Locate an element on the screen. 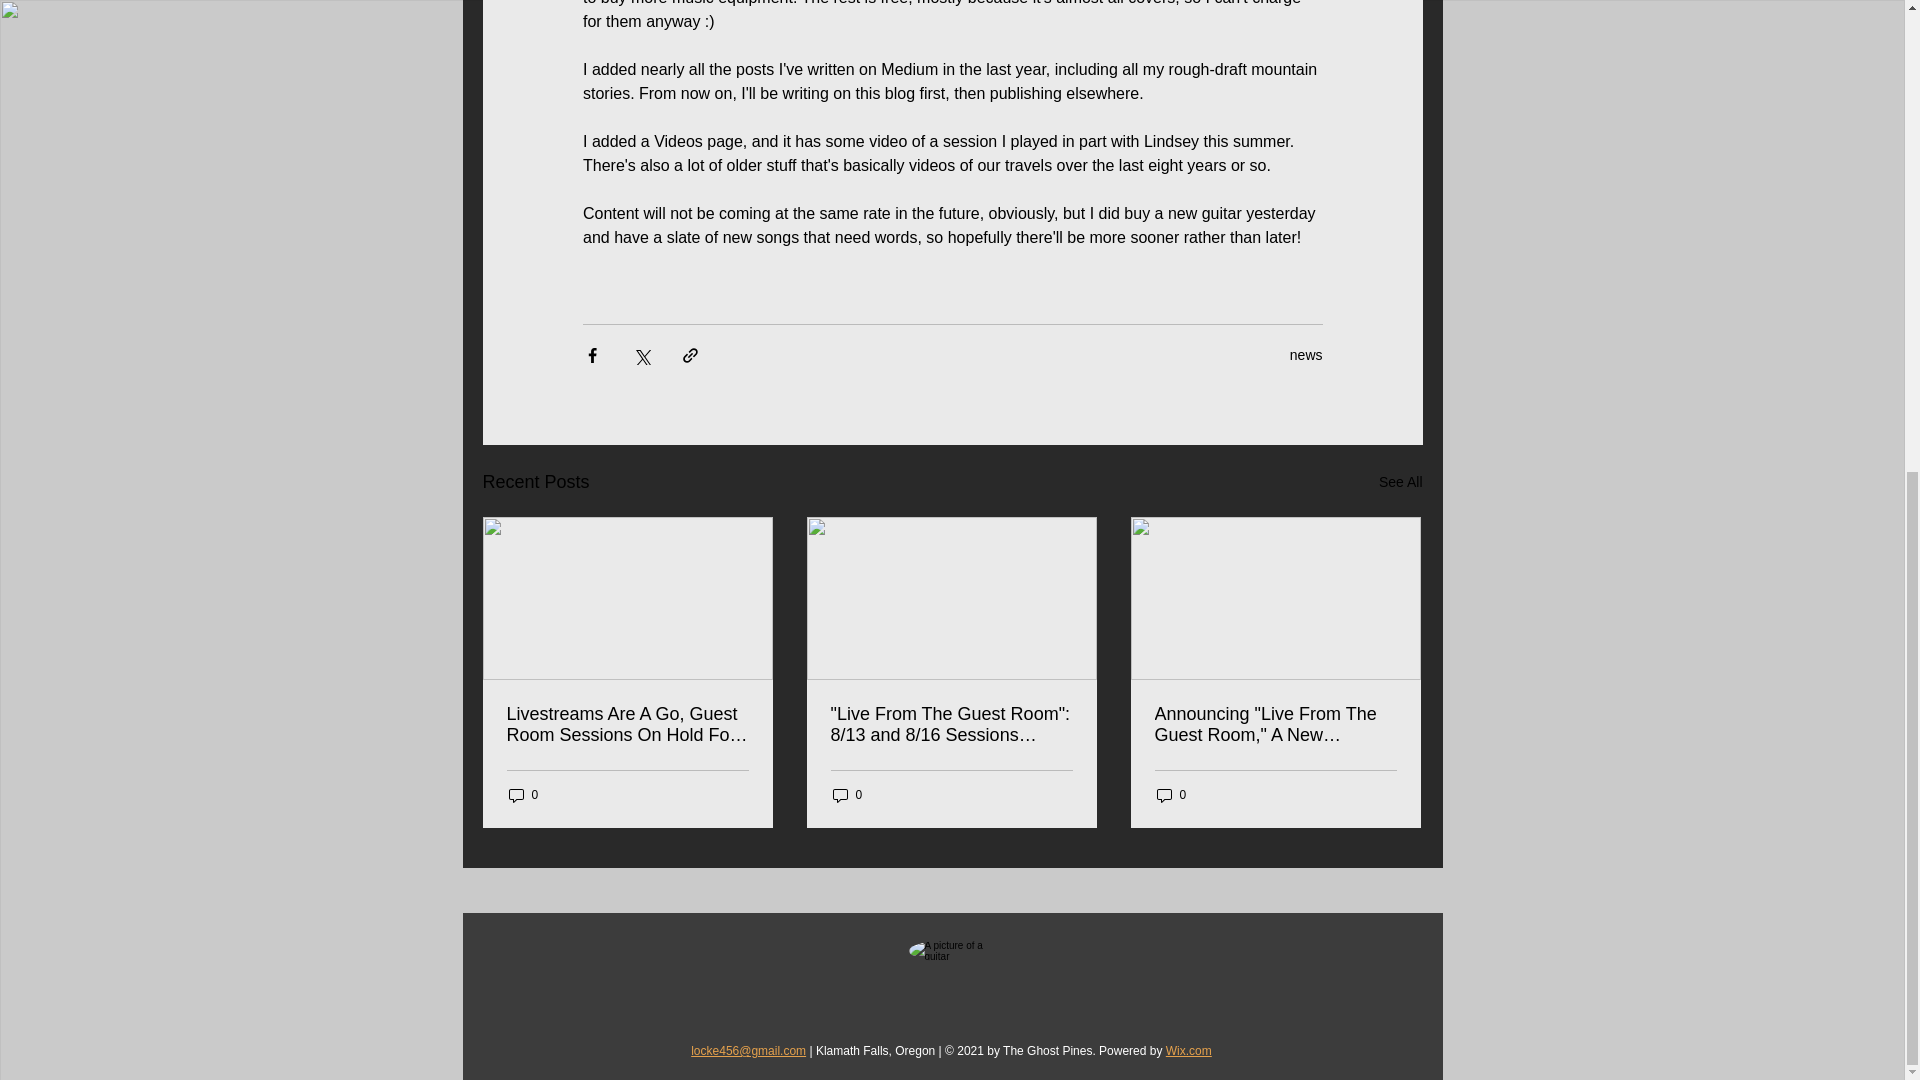 This screenshot has height=1080, width=1920. 0 is located at coordinates (522, 795).